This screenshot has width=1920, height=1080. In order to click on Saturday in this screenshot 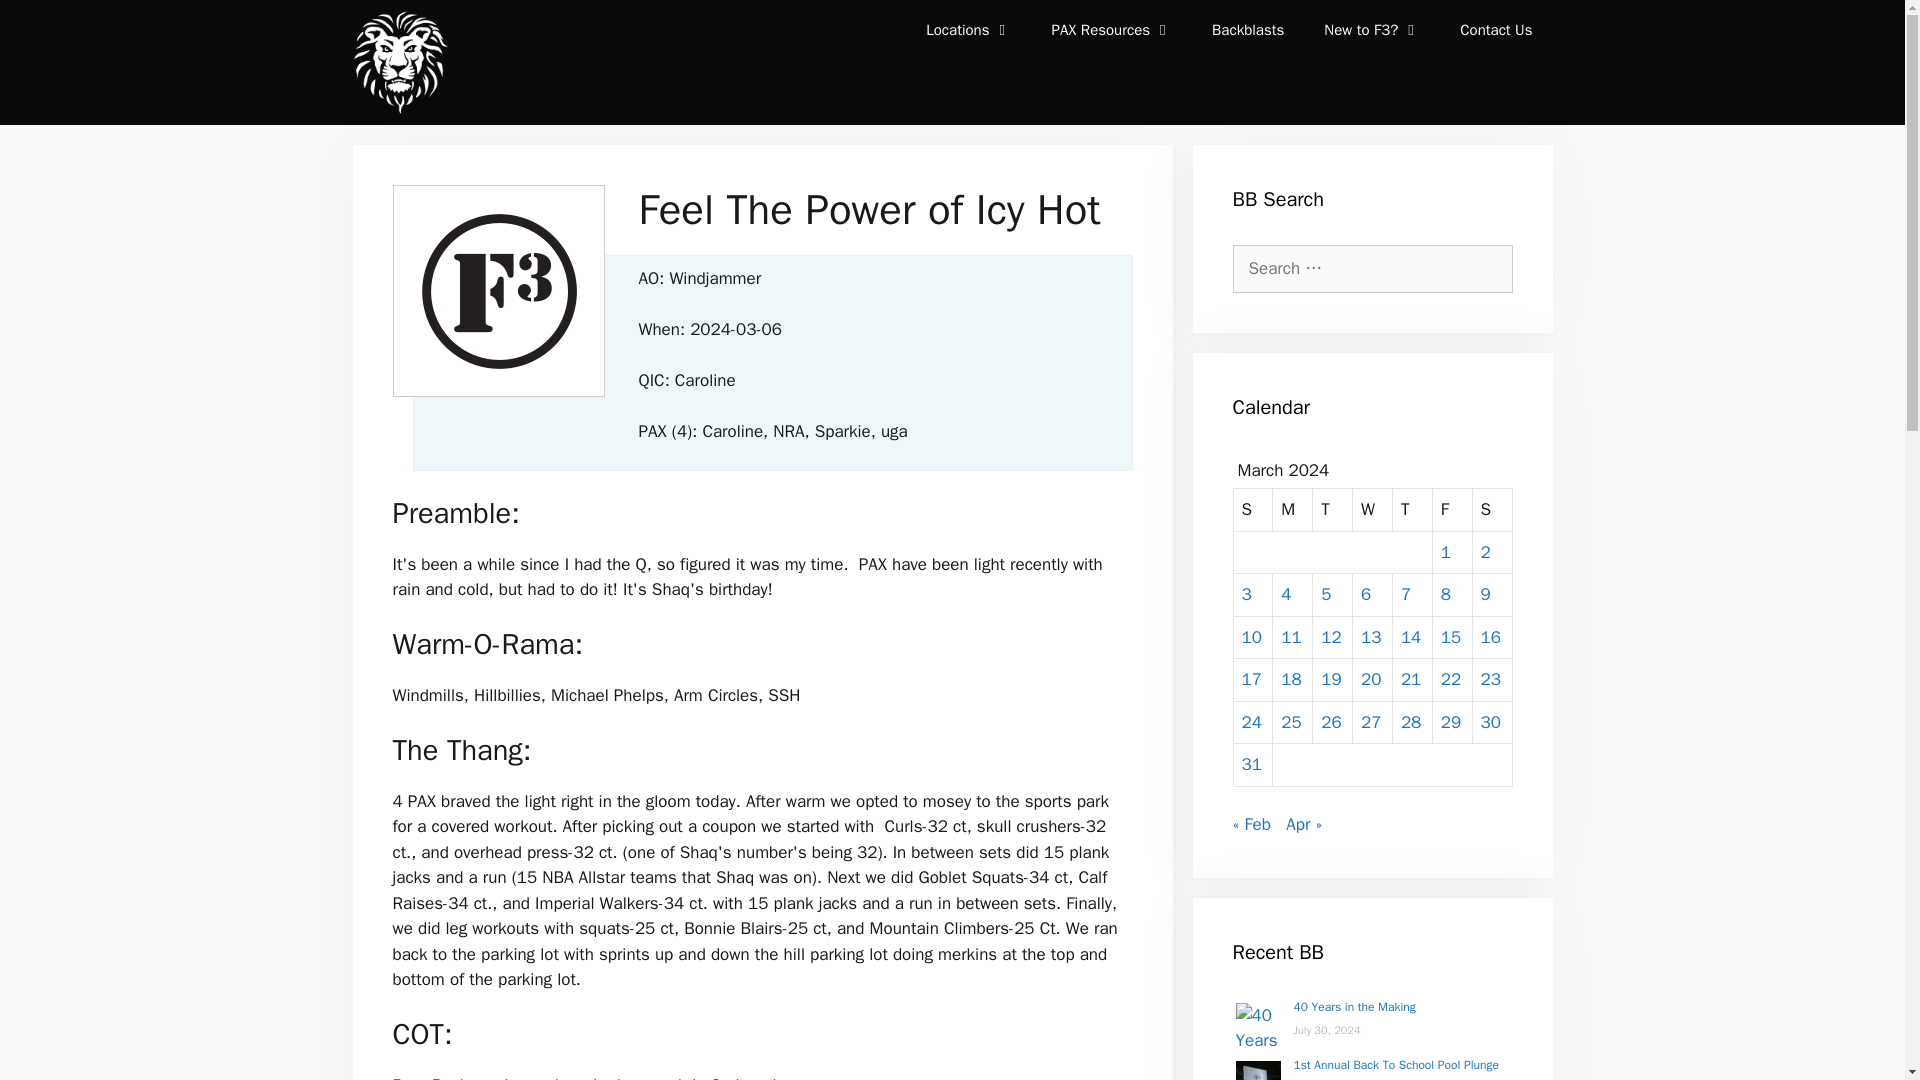, I will do `click(1492, 510)`.